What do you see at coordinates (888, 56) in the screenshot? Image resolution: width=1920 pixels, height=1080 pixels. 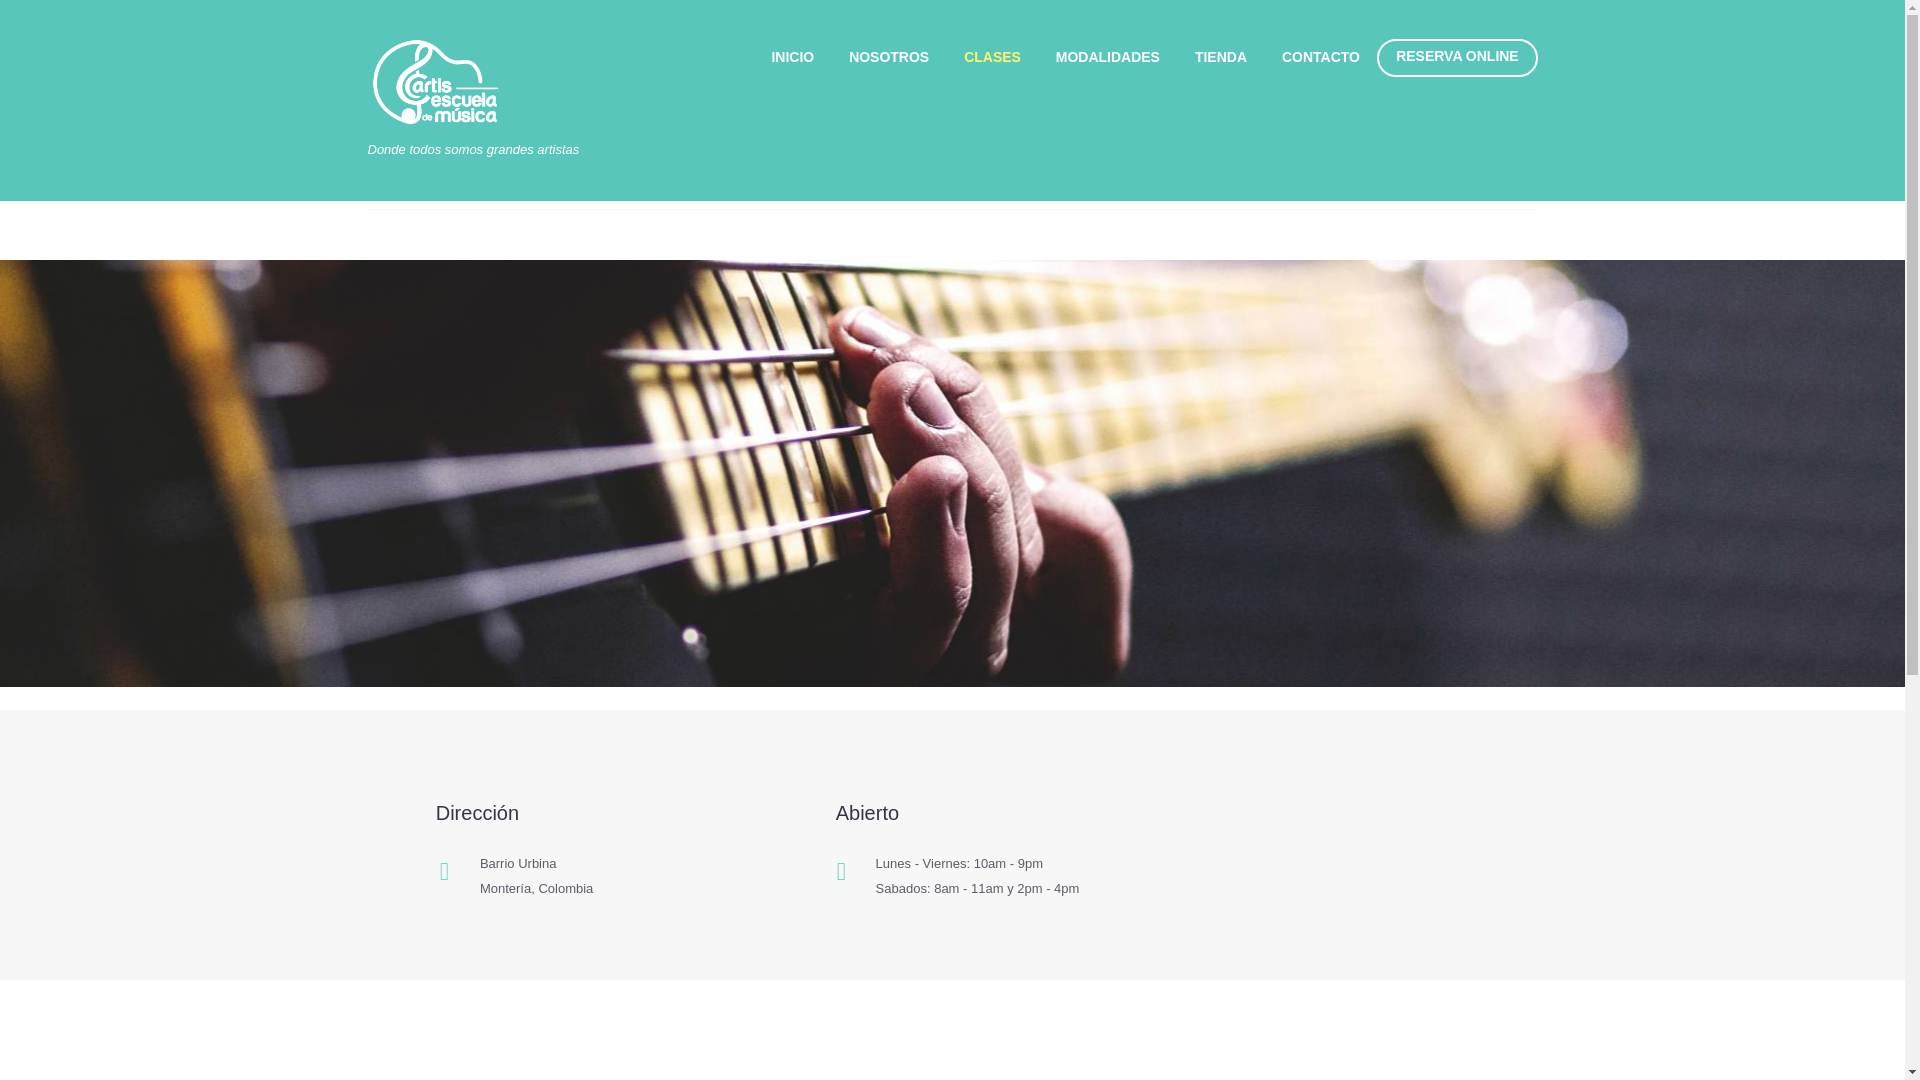 I see `NOSOTROS` at bounding box center [888, 56].